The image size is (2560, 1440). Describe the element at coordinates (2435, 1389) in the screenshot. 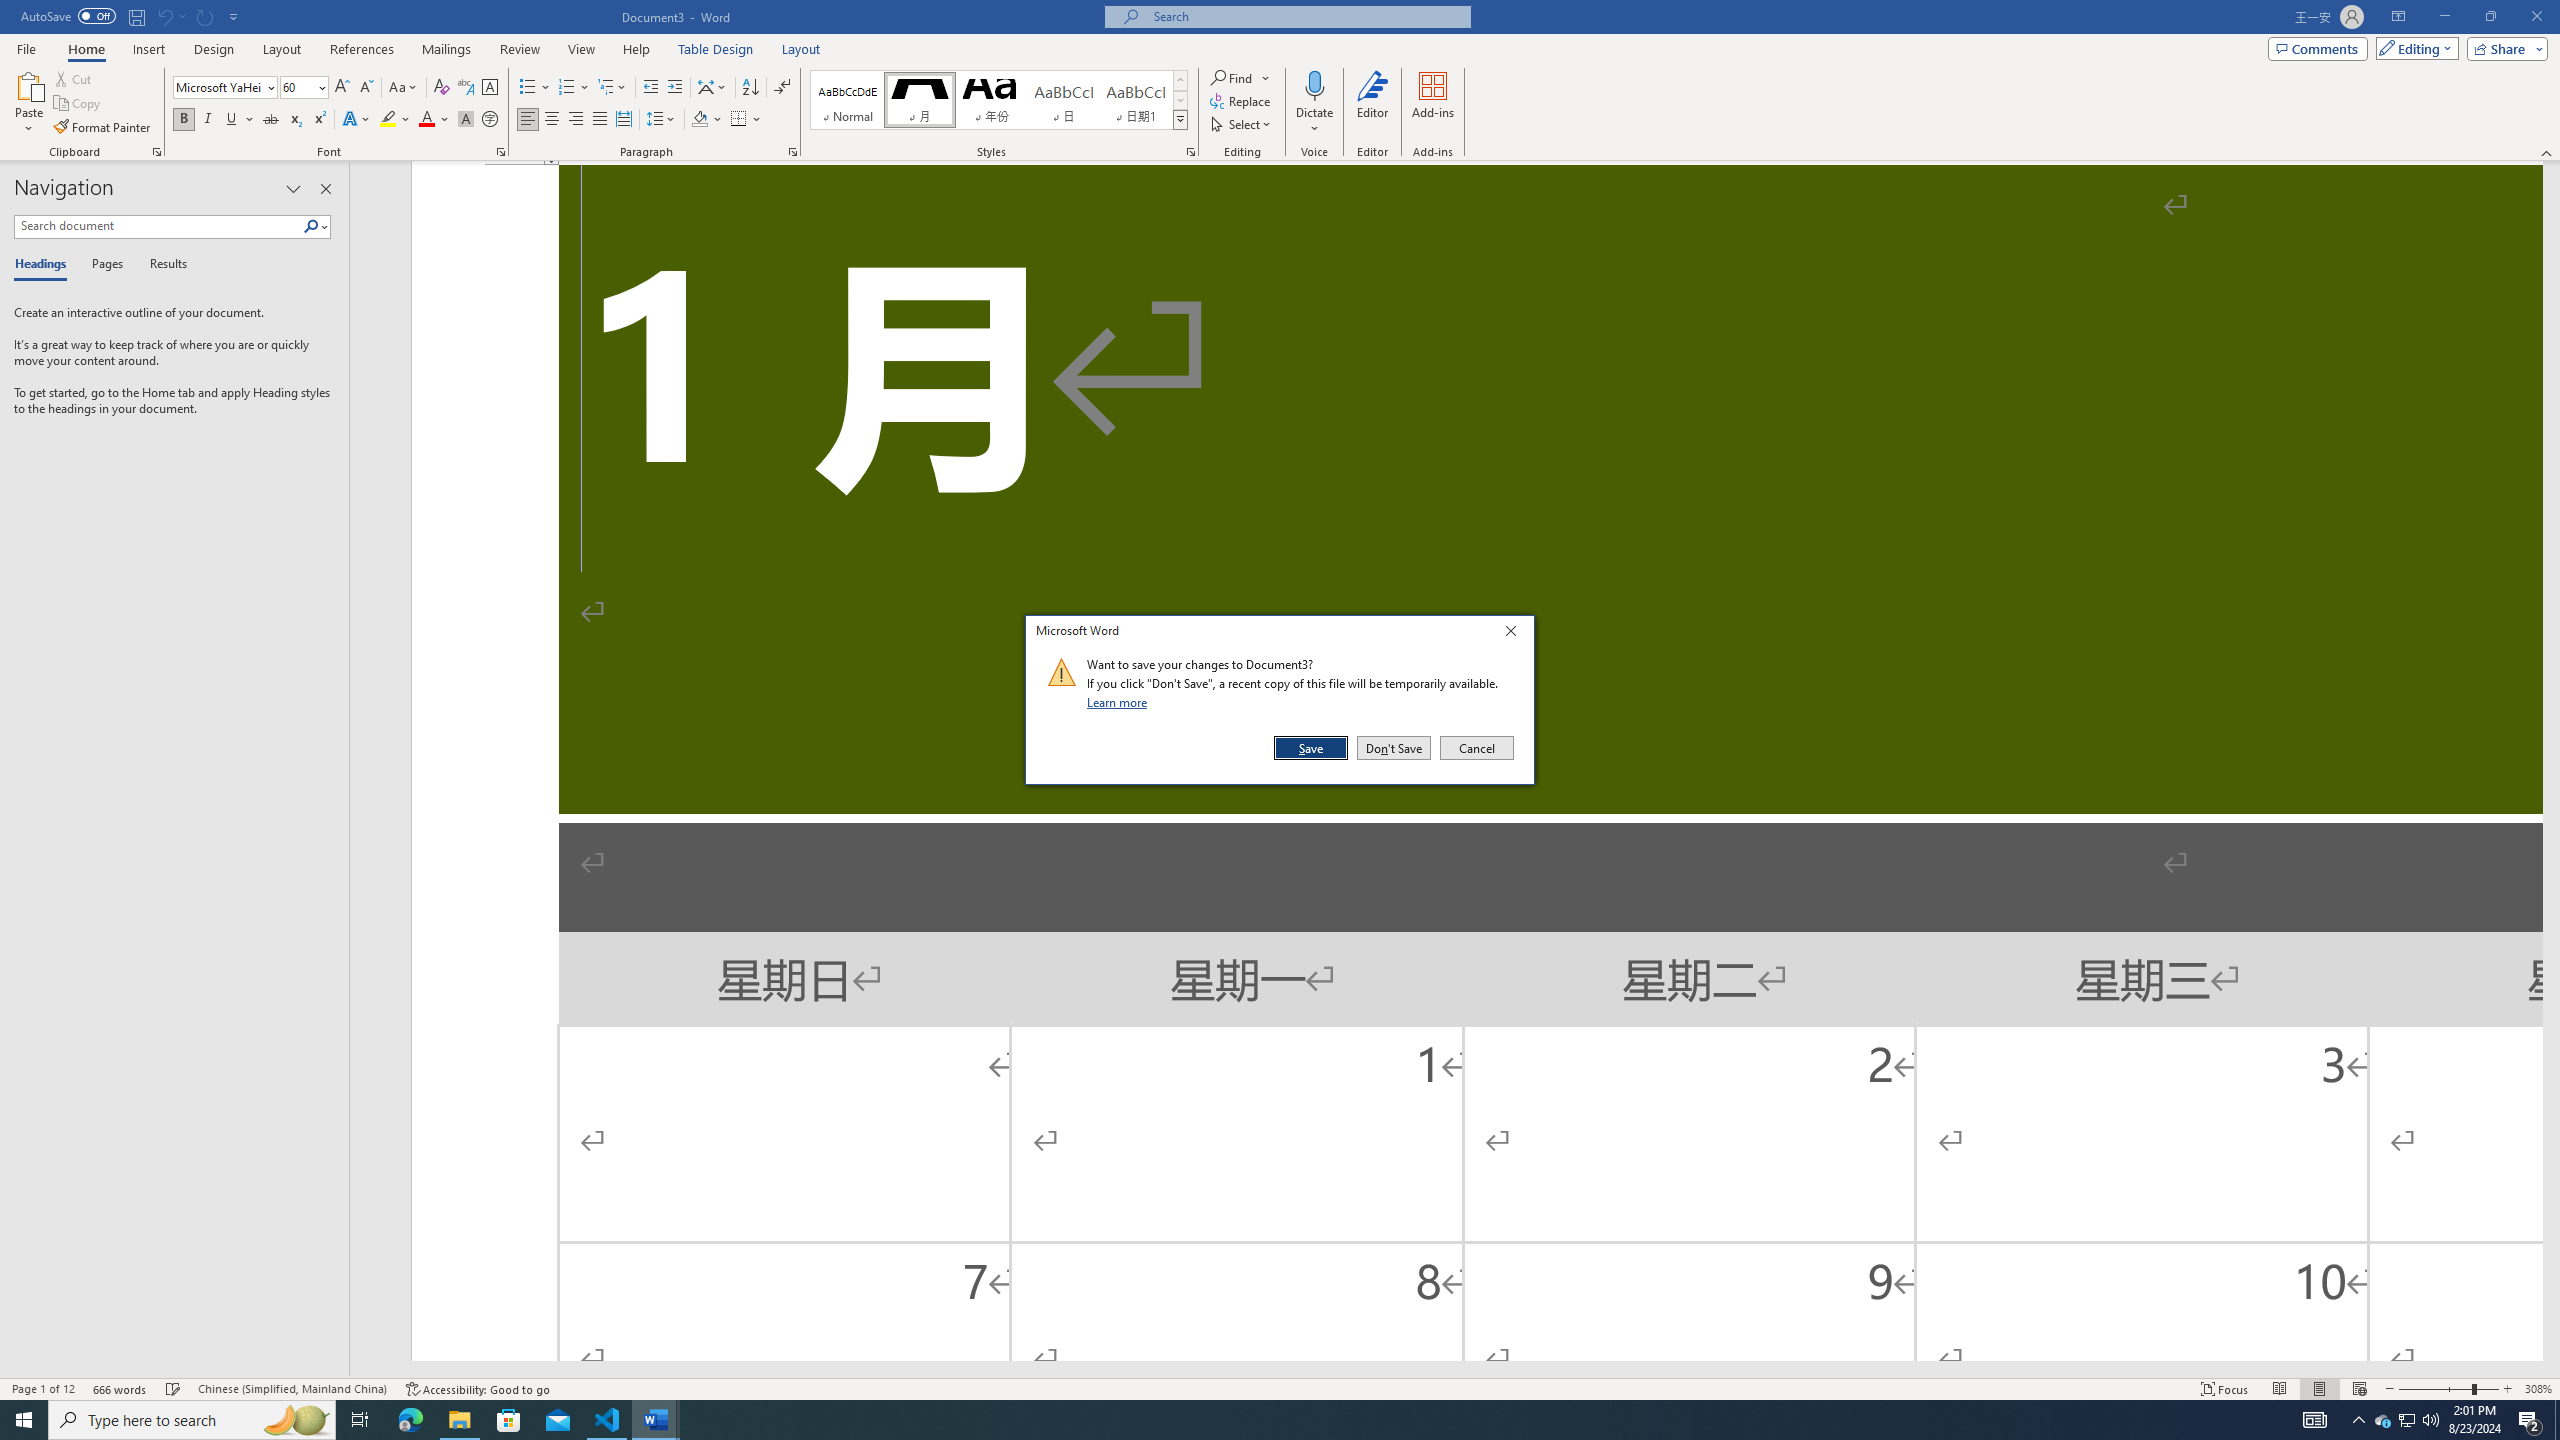

I see `Zoom Out` at that location.